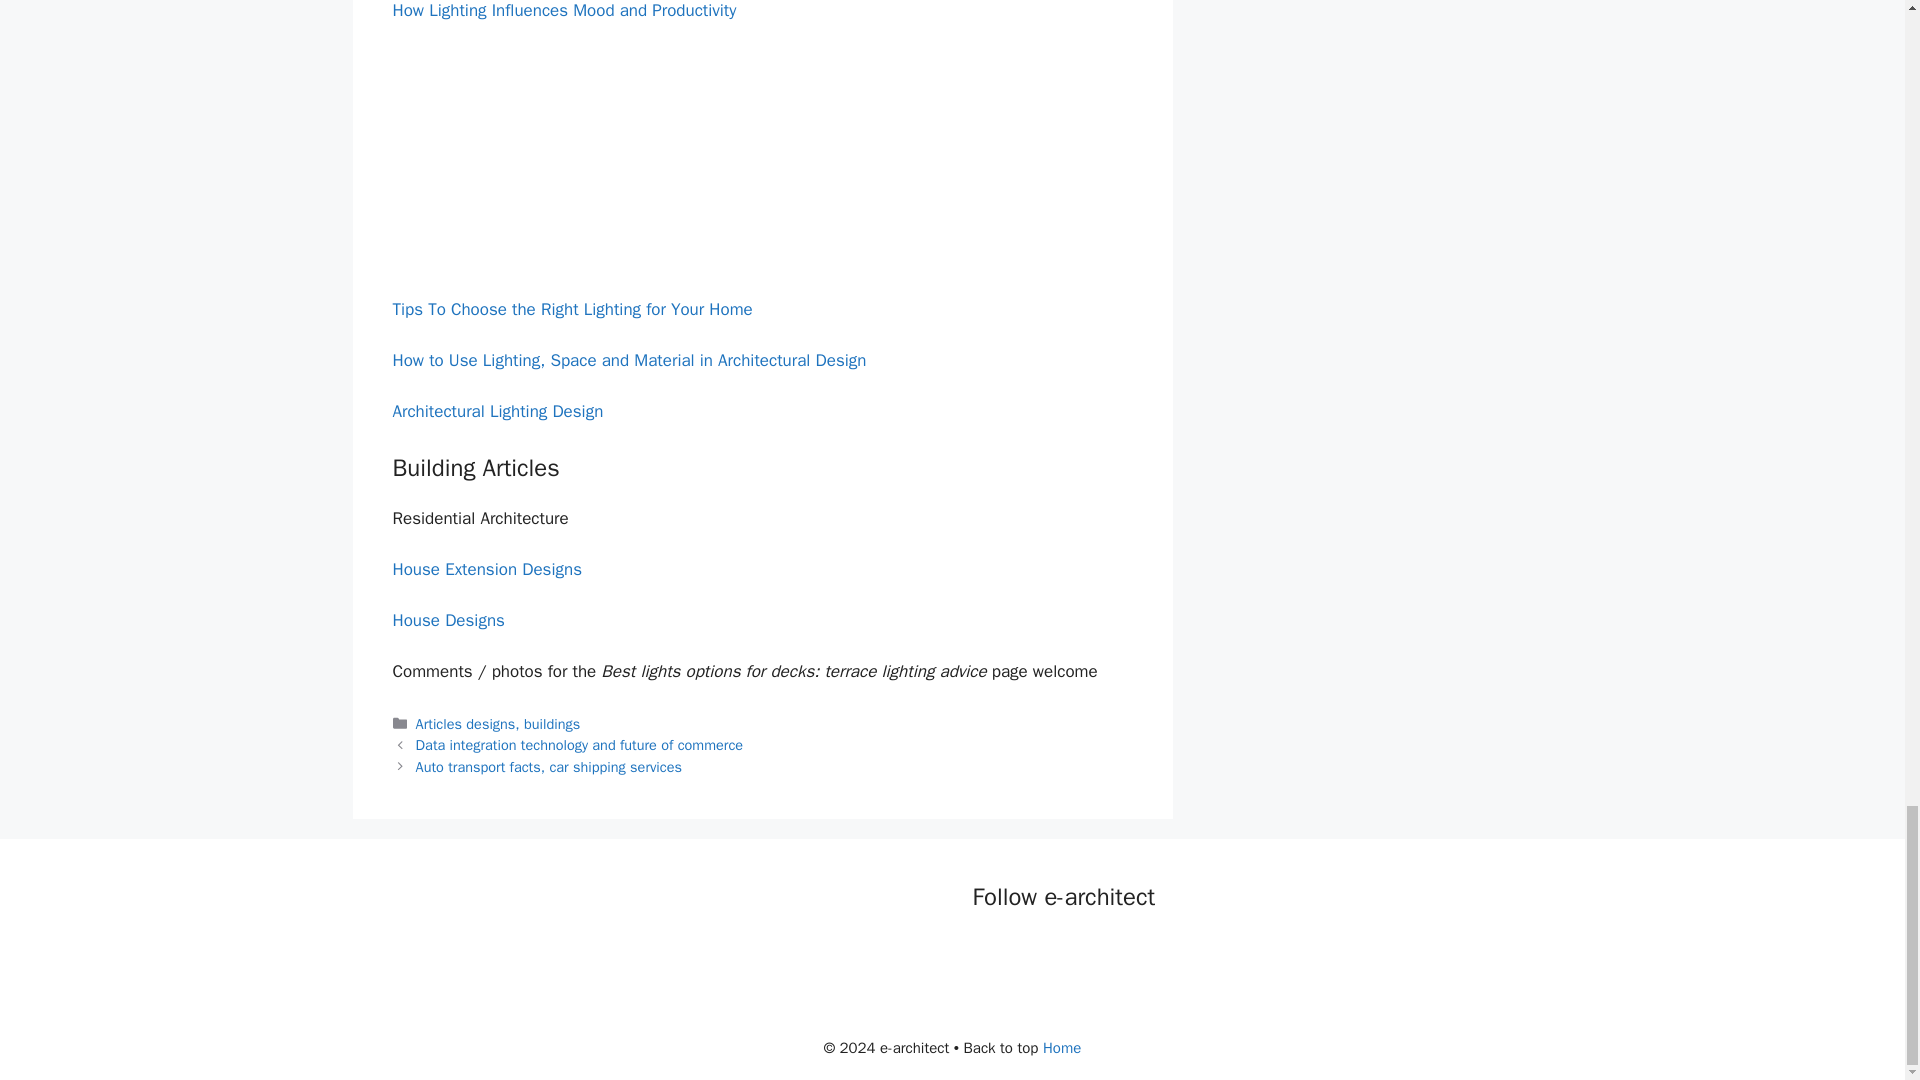 This screenshot has width=1920, height=1080. Describe the element at coordinates (563, 10) in the screenshot. I see `How Lighting Influences Mood and Productivity` at that location.